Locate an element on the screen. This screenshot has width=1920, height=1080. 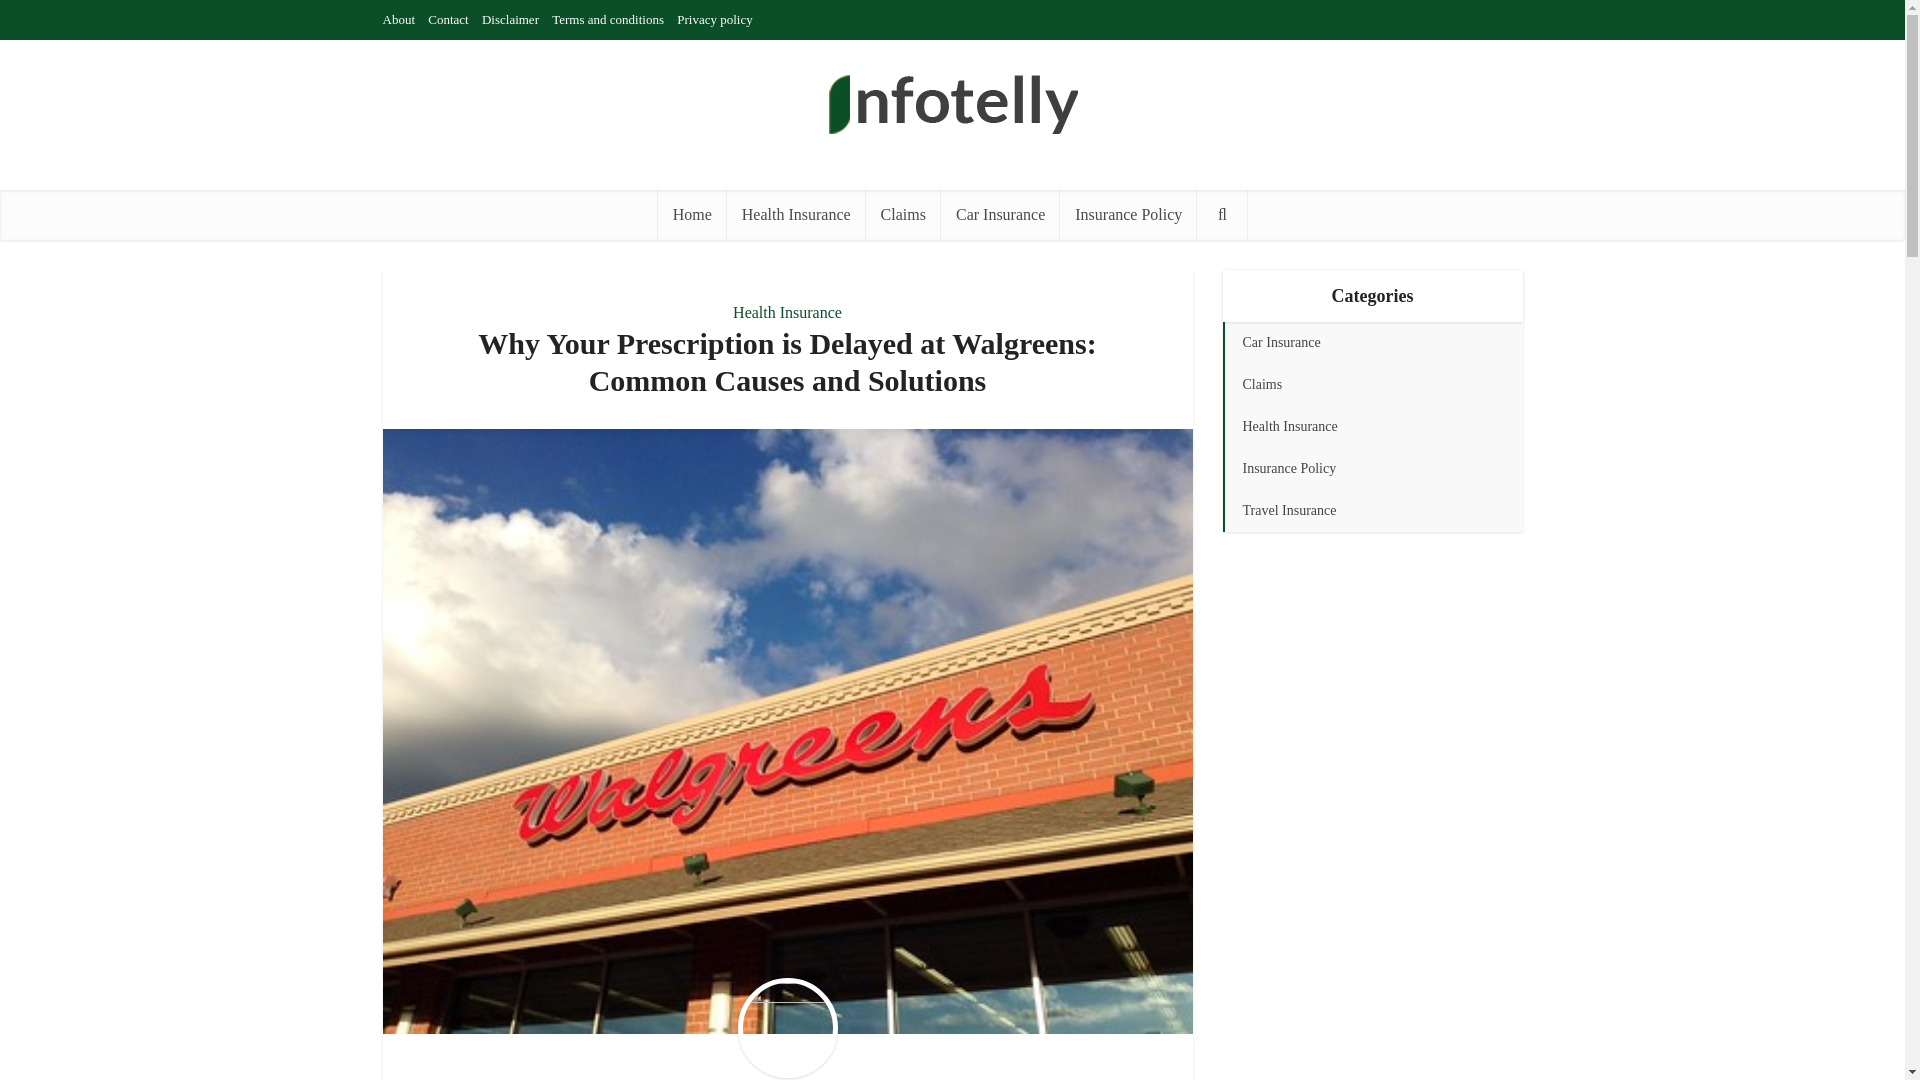
Health Insurance is located at coordinates (788, 312).